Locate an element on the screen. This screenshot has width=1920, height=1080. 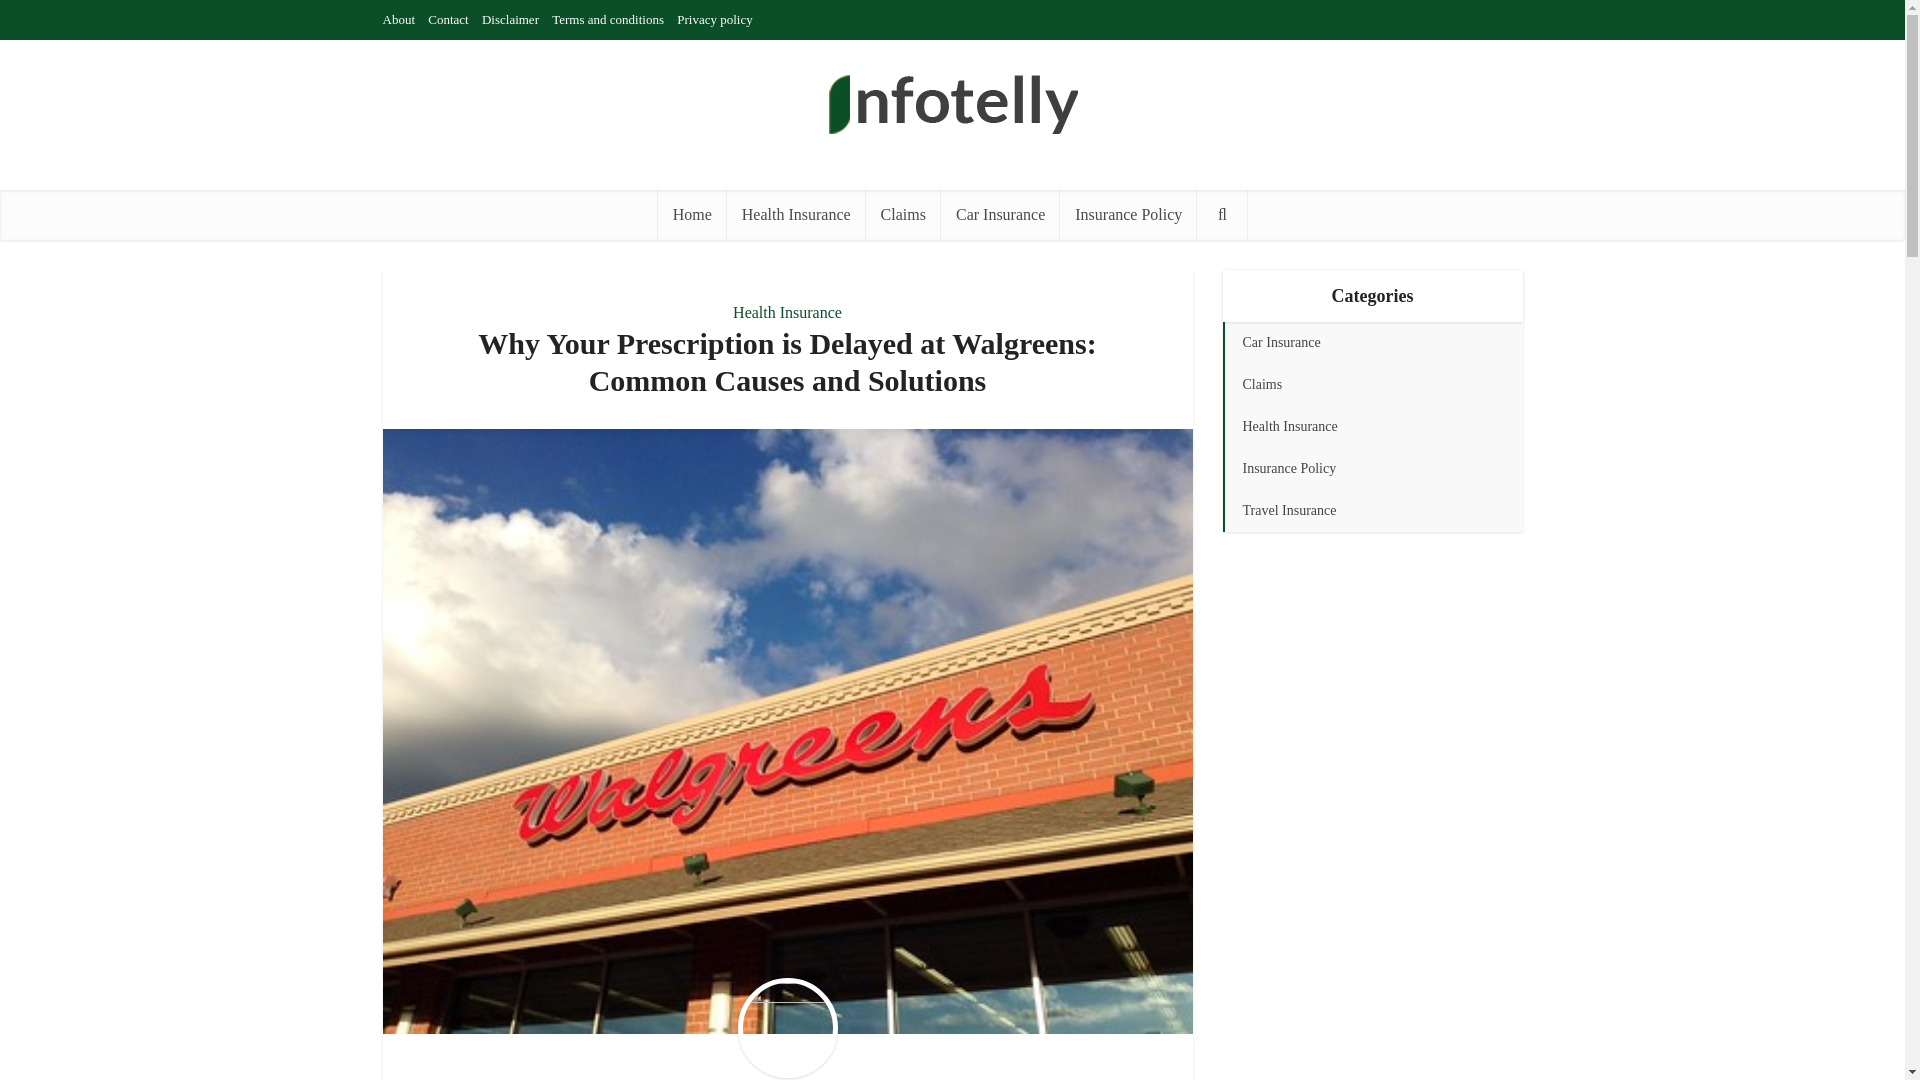
Health Insurance is located at coordinates (788, 312).